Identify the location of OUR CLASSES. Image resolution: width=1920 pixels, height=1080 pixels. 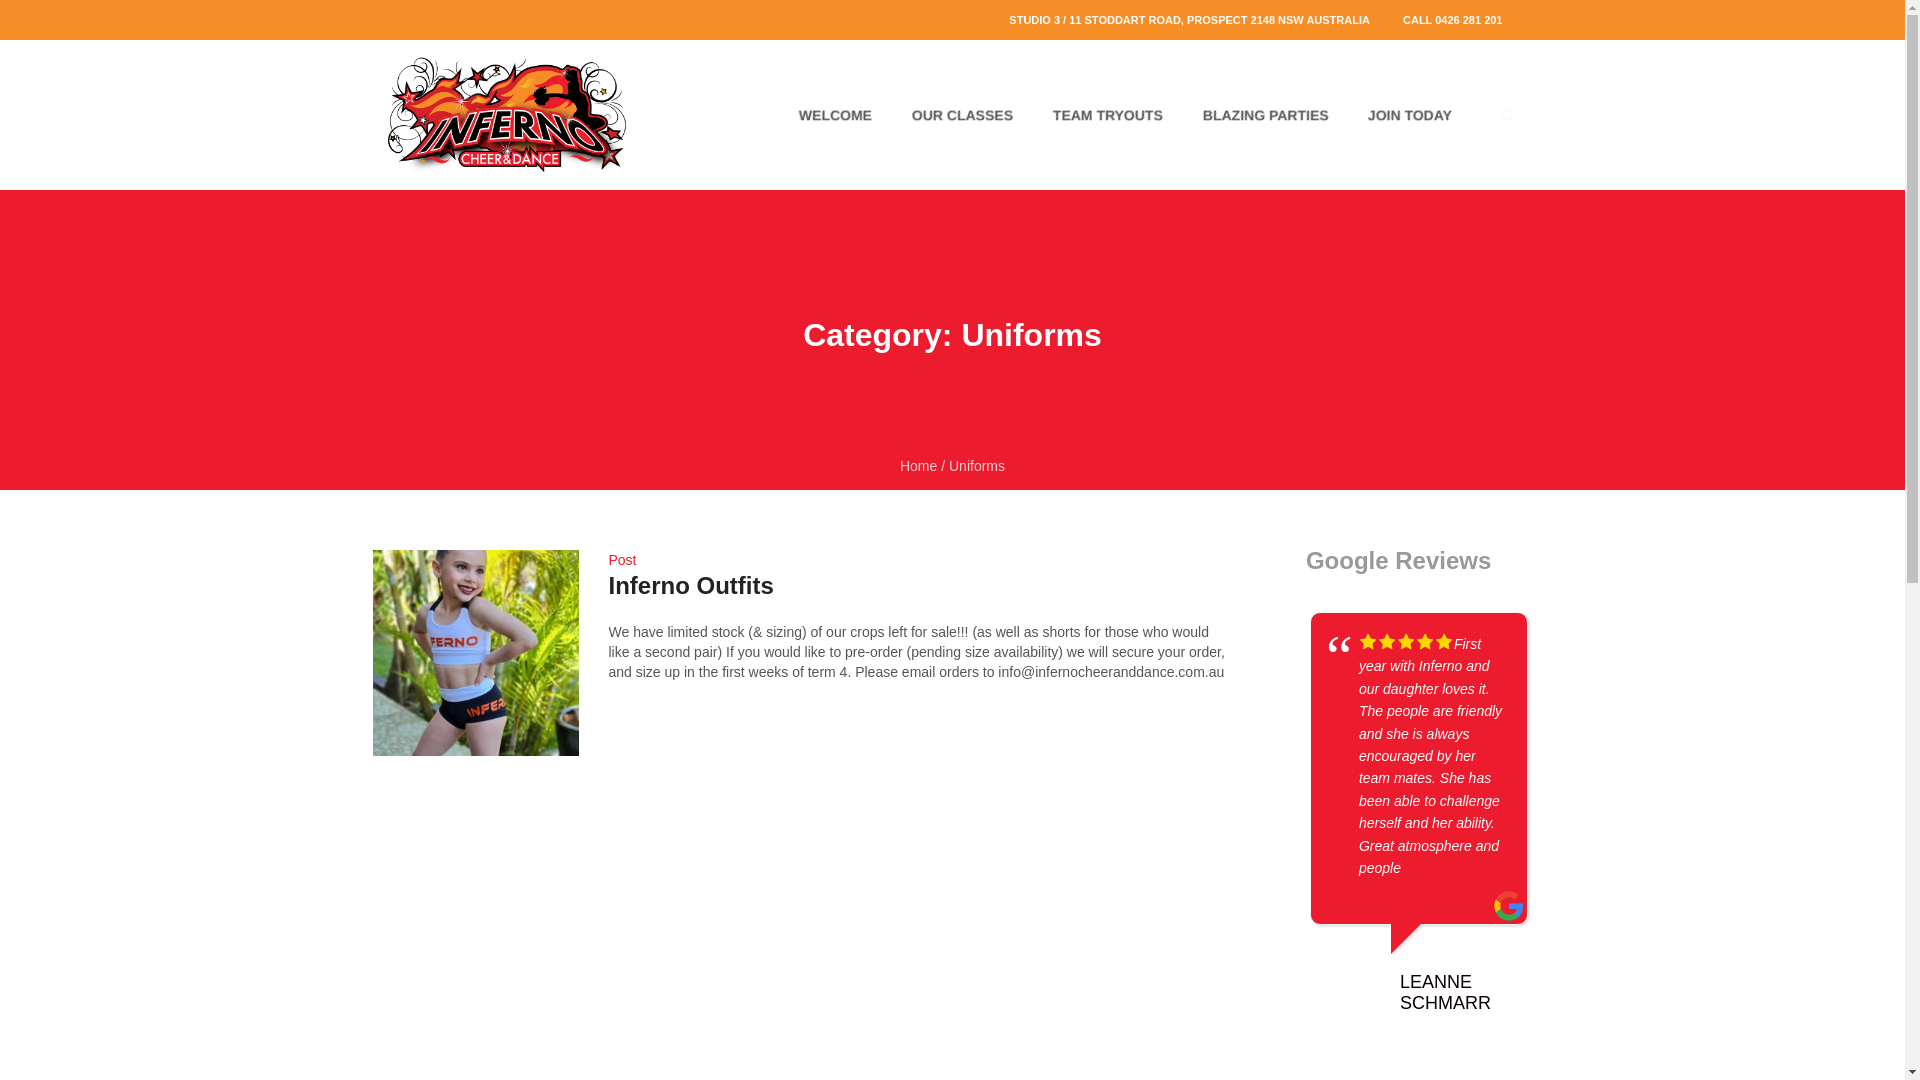
(958, 115).